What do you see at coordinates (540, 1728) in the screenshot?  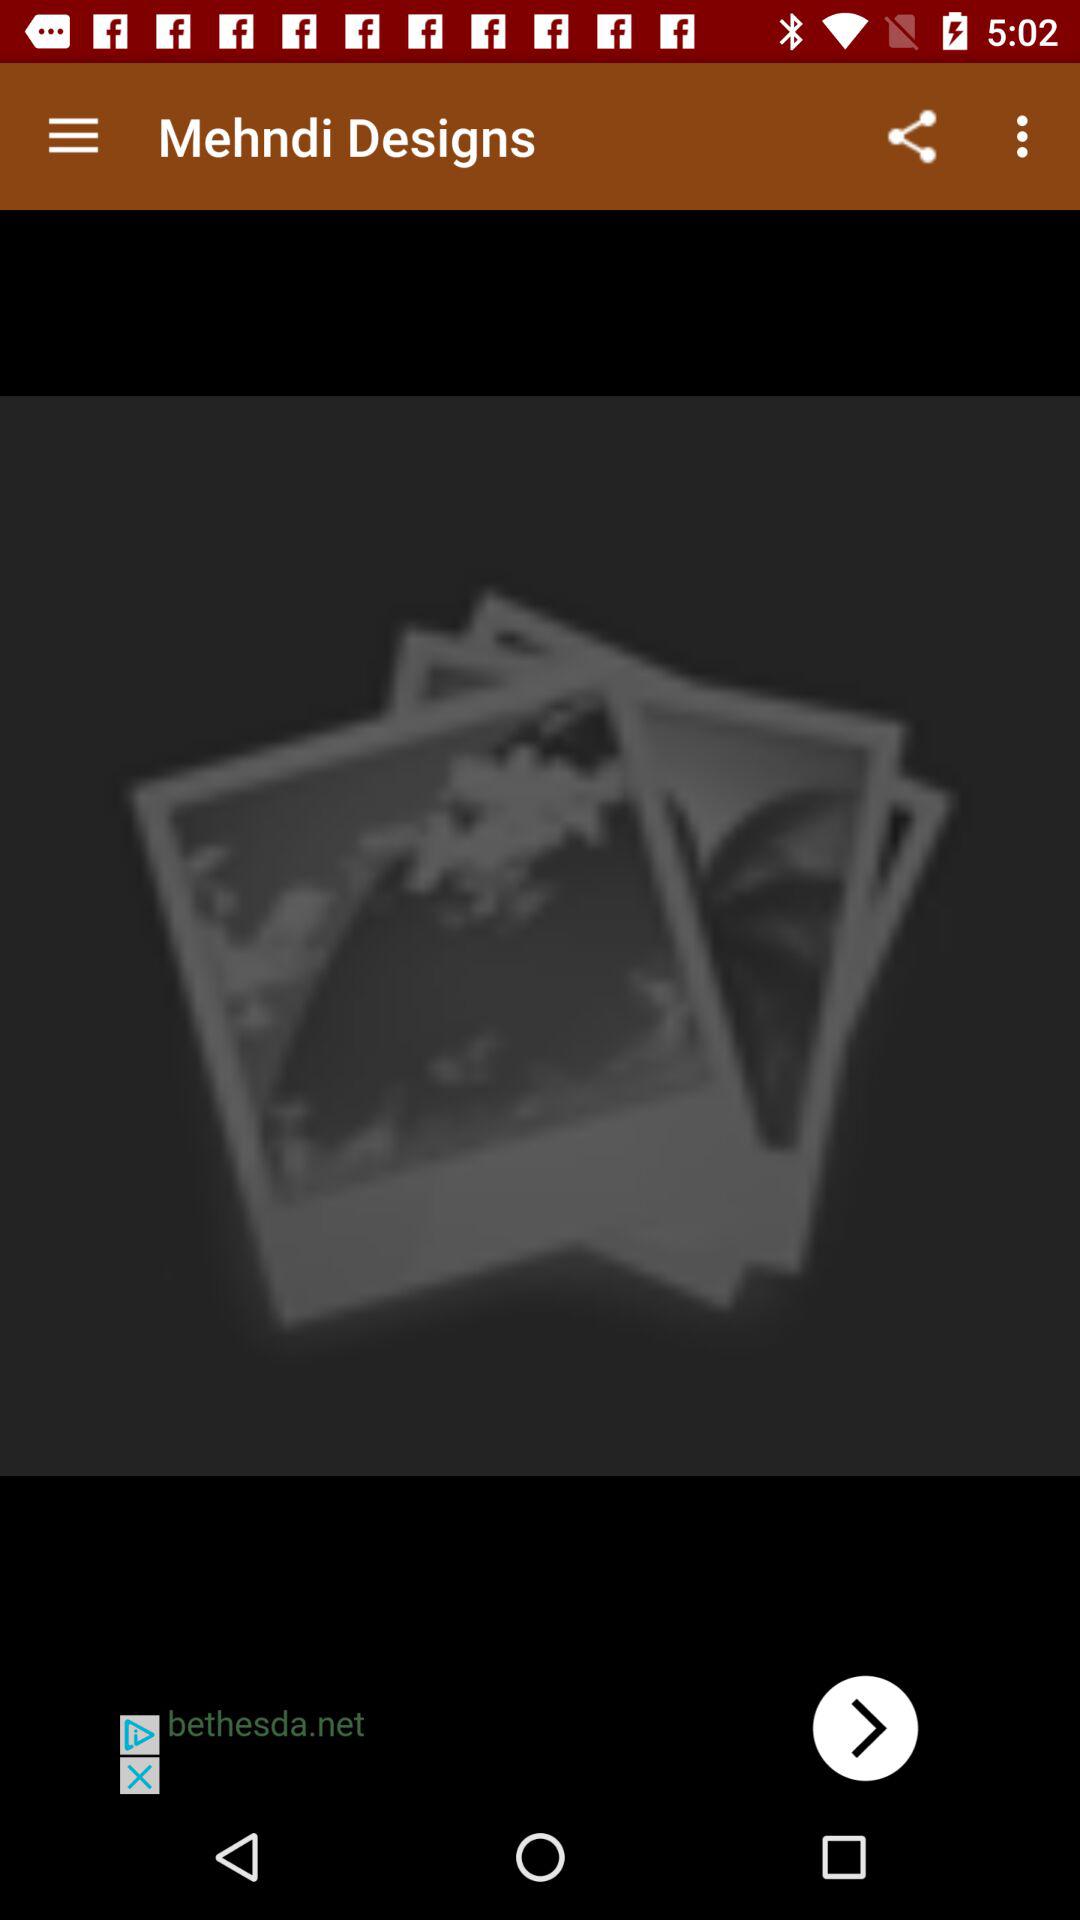 I see `announcement` at bounding box center [540, 1728].